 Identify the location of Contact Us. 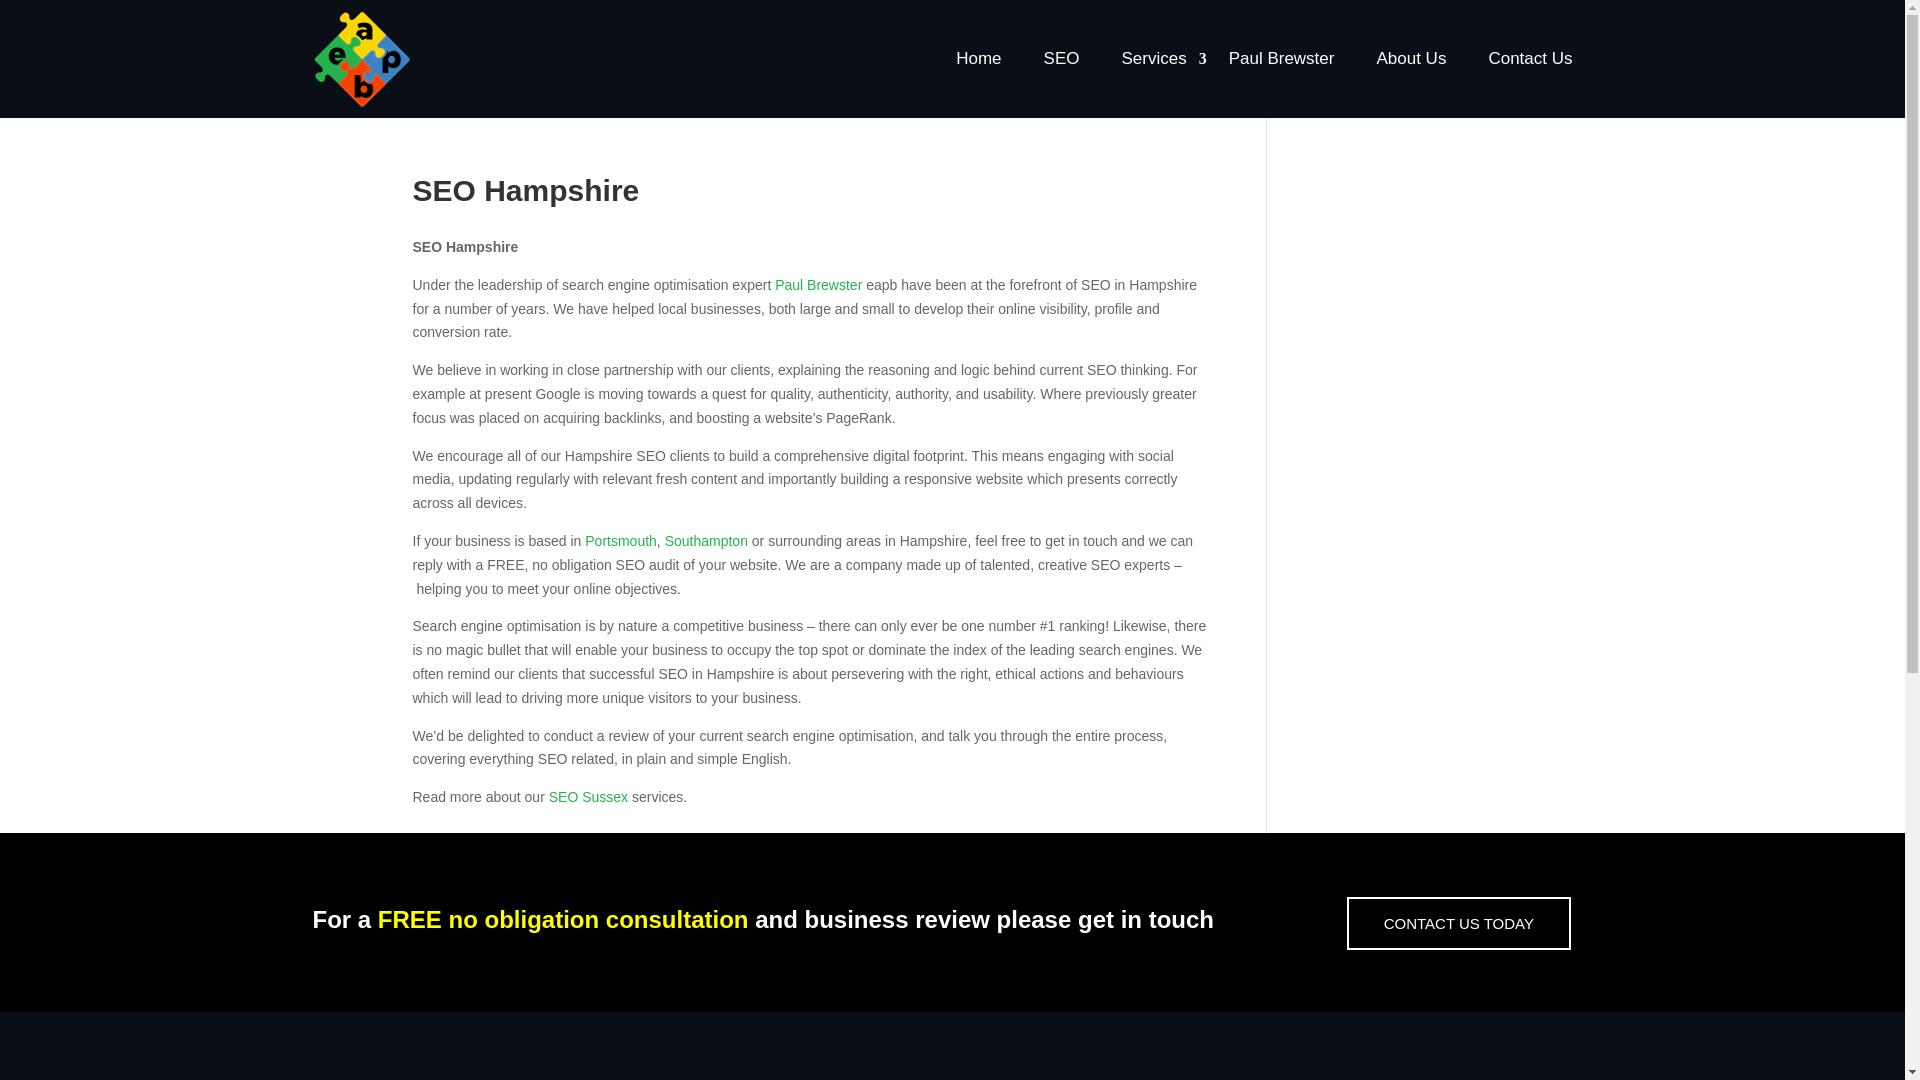
(1540, 58).